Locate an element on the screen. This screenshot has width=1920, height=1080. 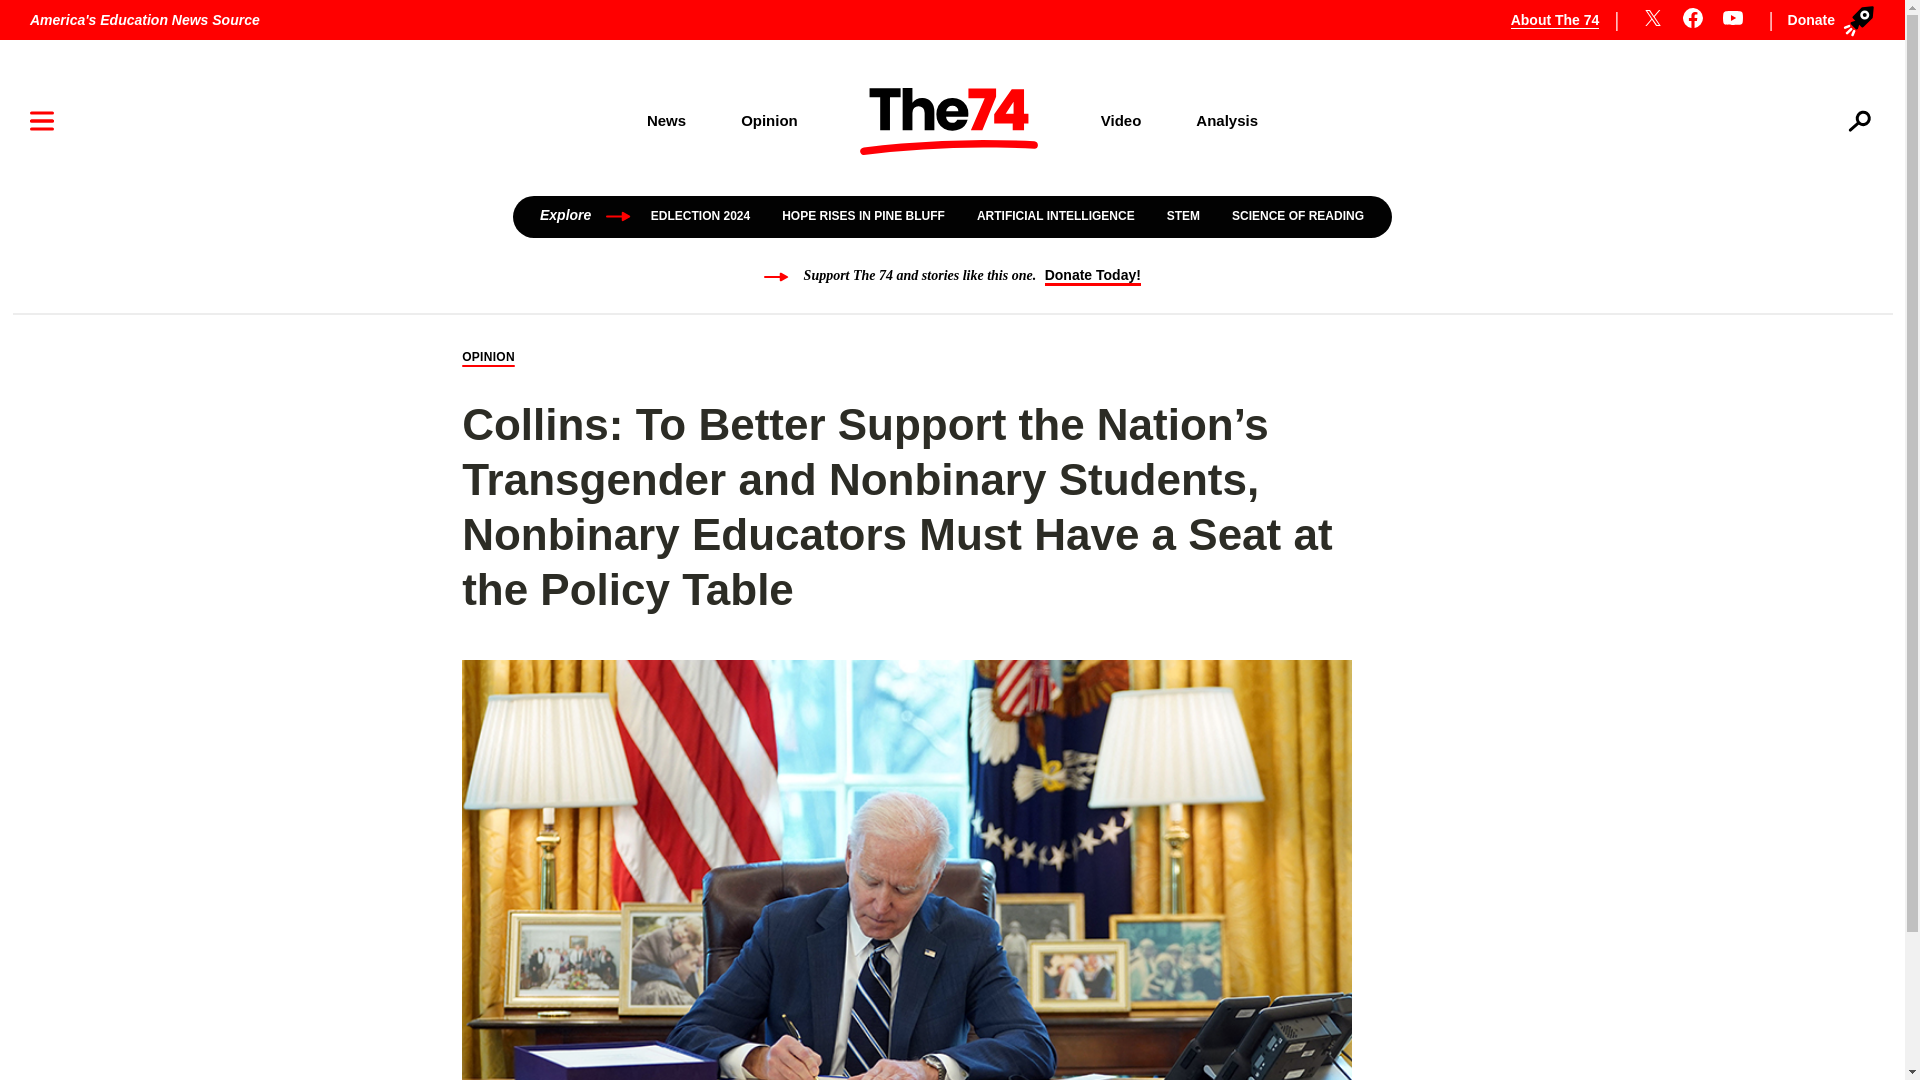
About The 74 is located at coordinates (1566, 20).